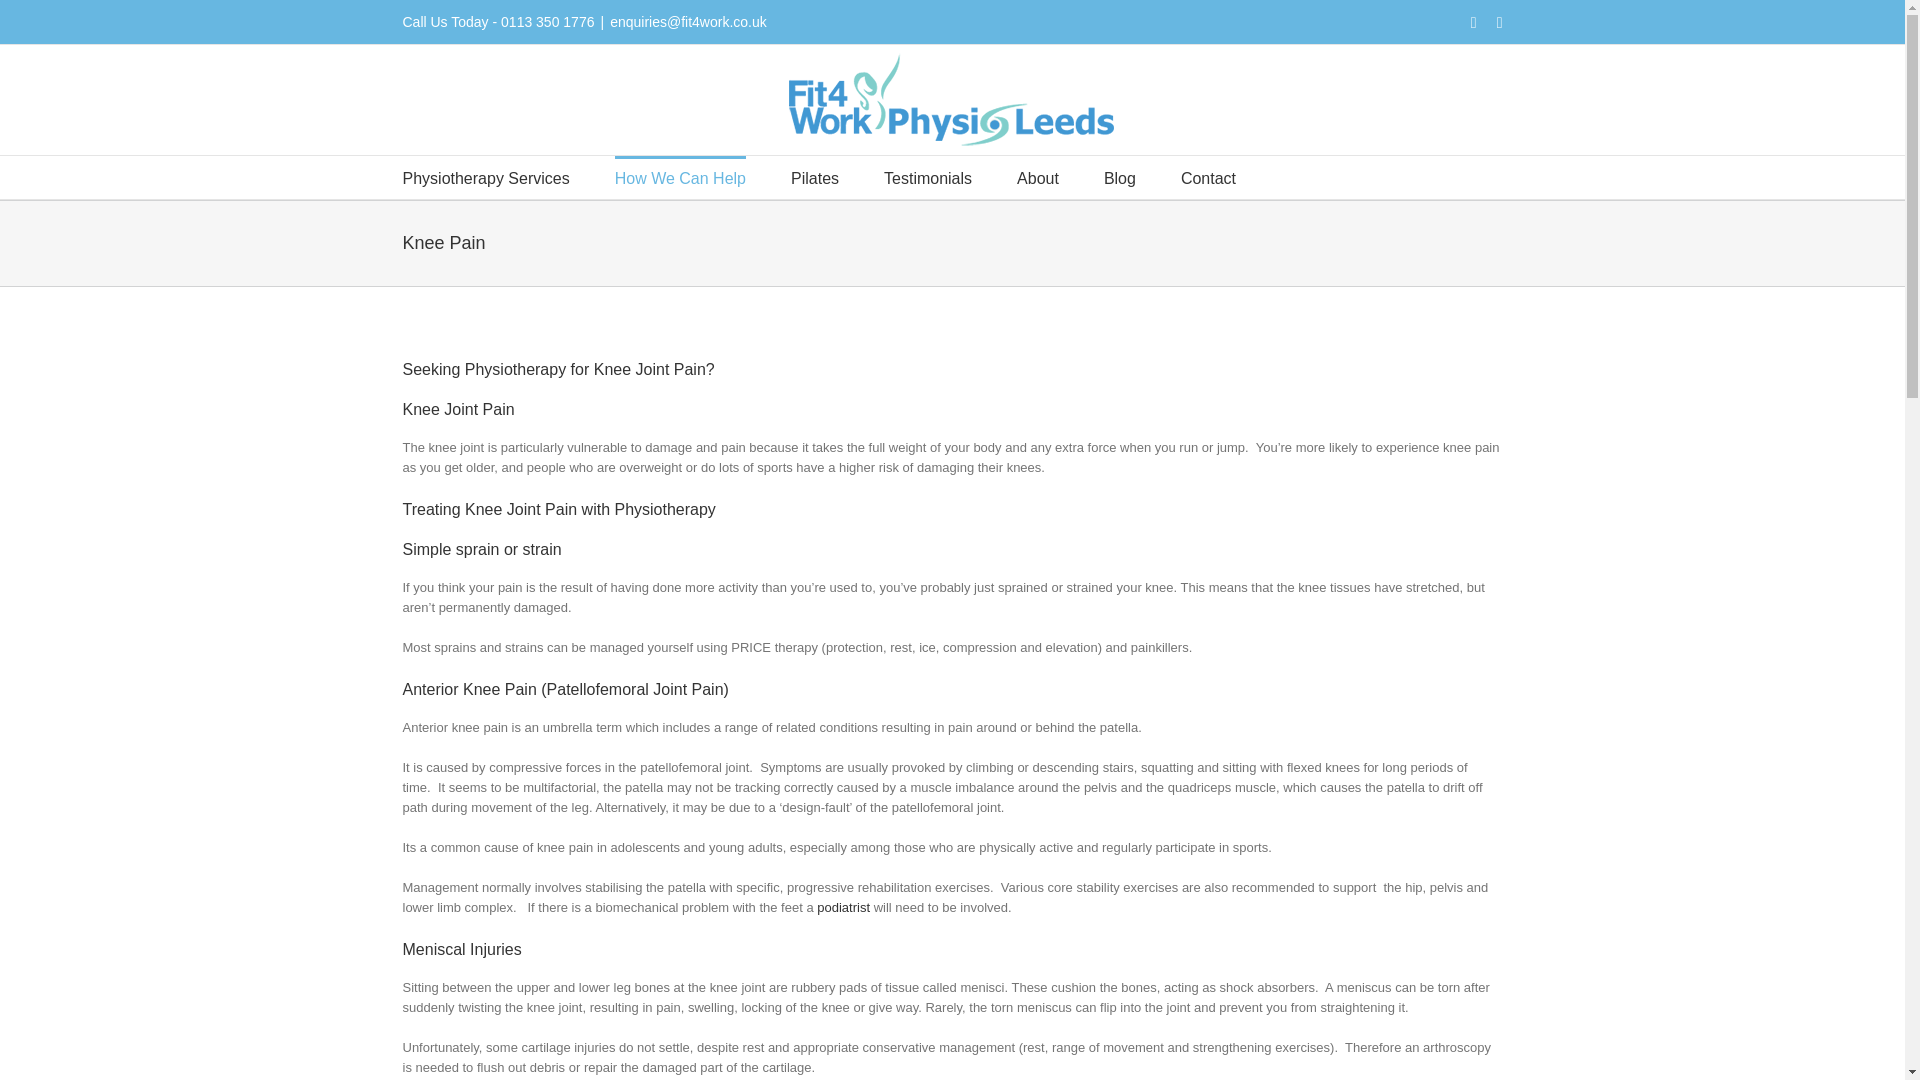  Describe the element at coordinates (484, 176) in the screenshot. I see `Physiotherapy Services` at that location.